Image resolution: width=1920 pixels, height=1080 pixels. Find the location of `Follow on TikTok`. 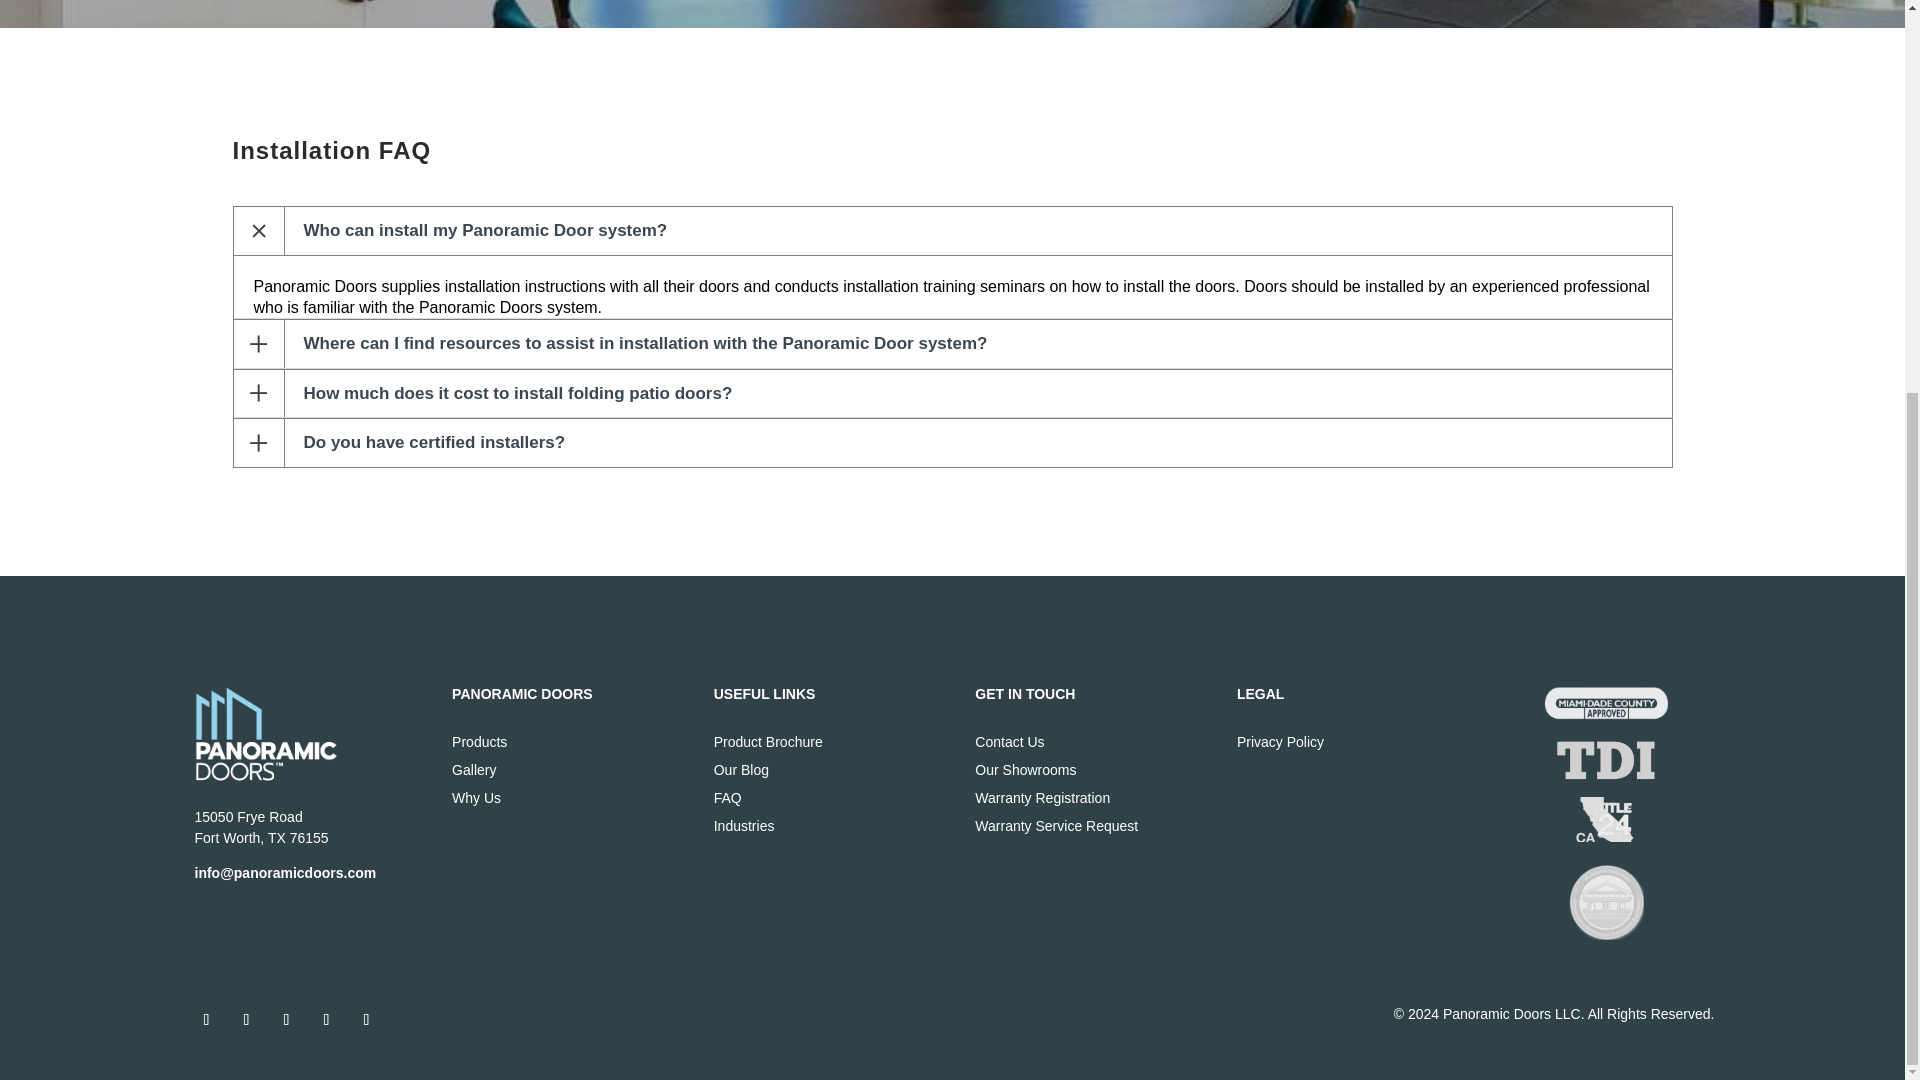

Follow on TikTok is located at coordinates (325, 1020).